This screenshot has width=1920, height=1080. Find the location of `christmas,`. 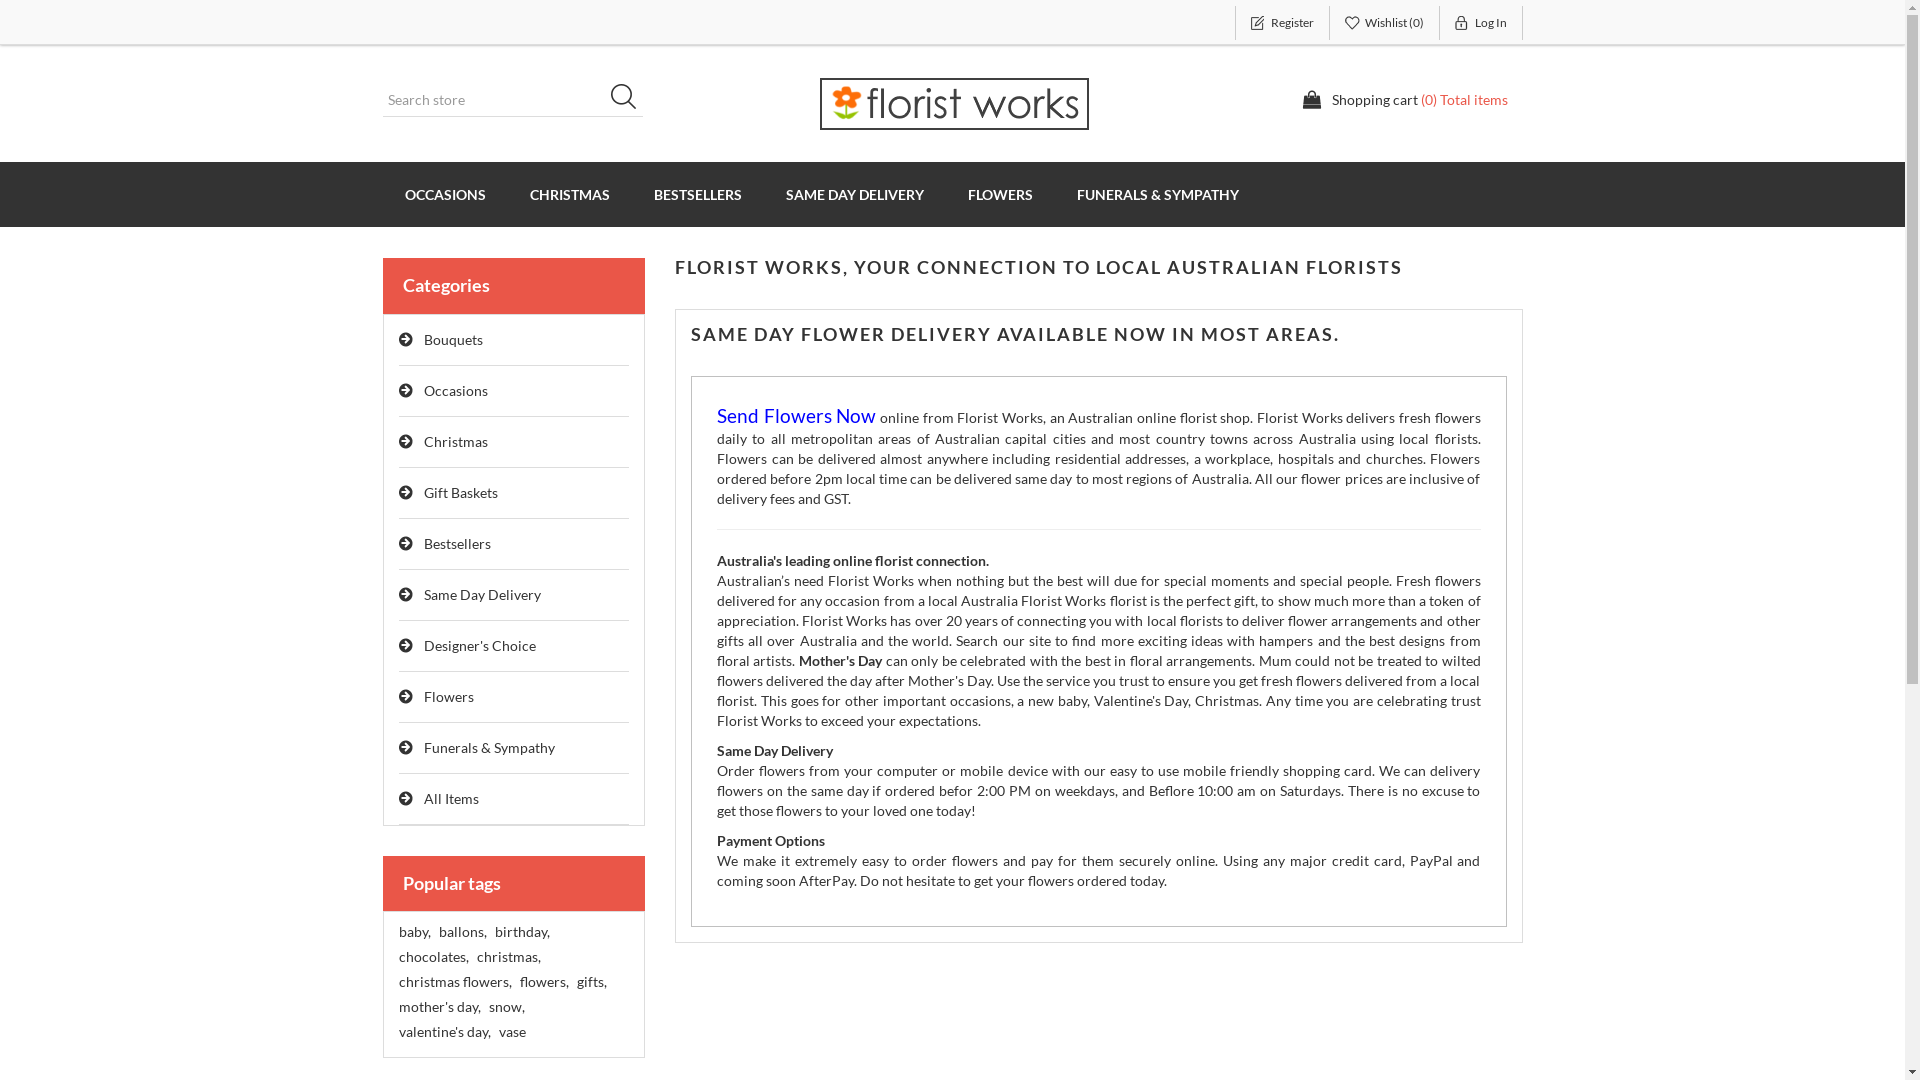

christmas, is located at coordinates (508, 957).